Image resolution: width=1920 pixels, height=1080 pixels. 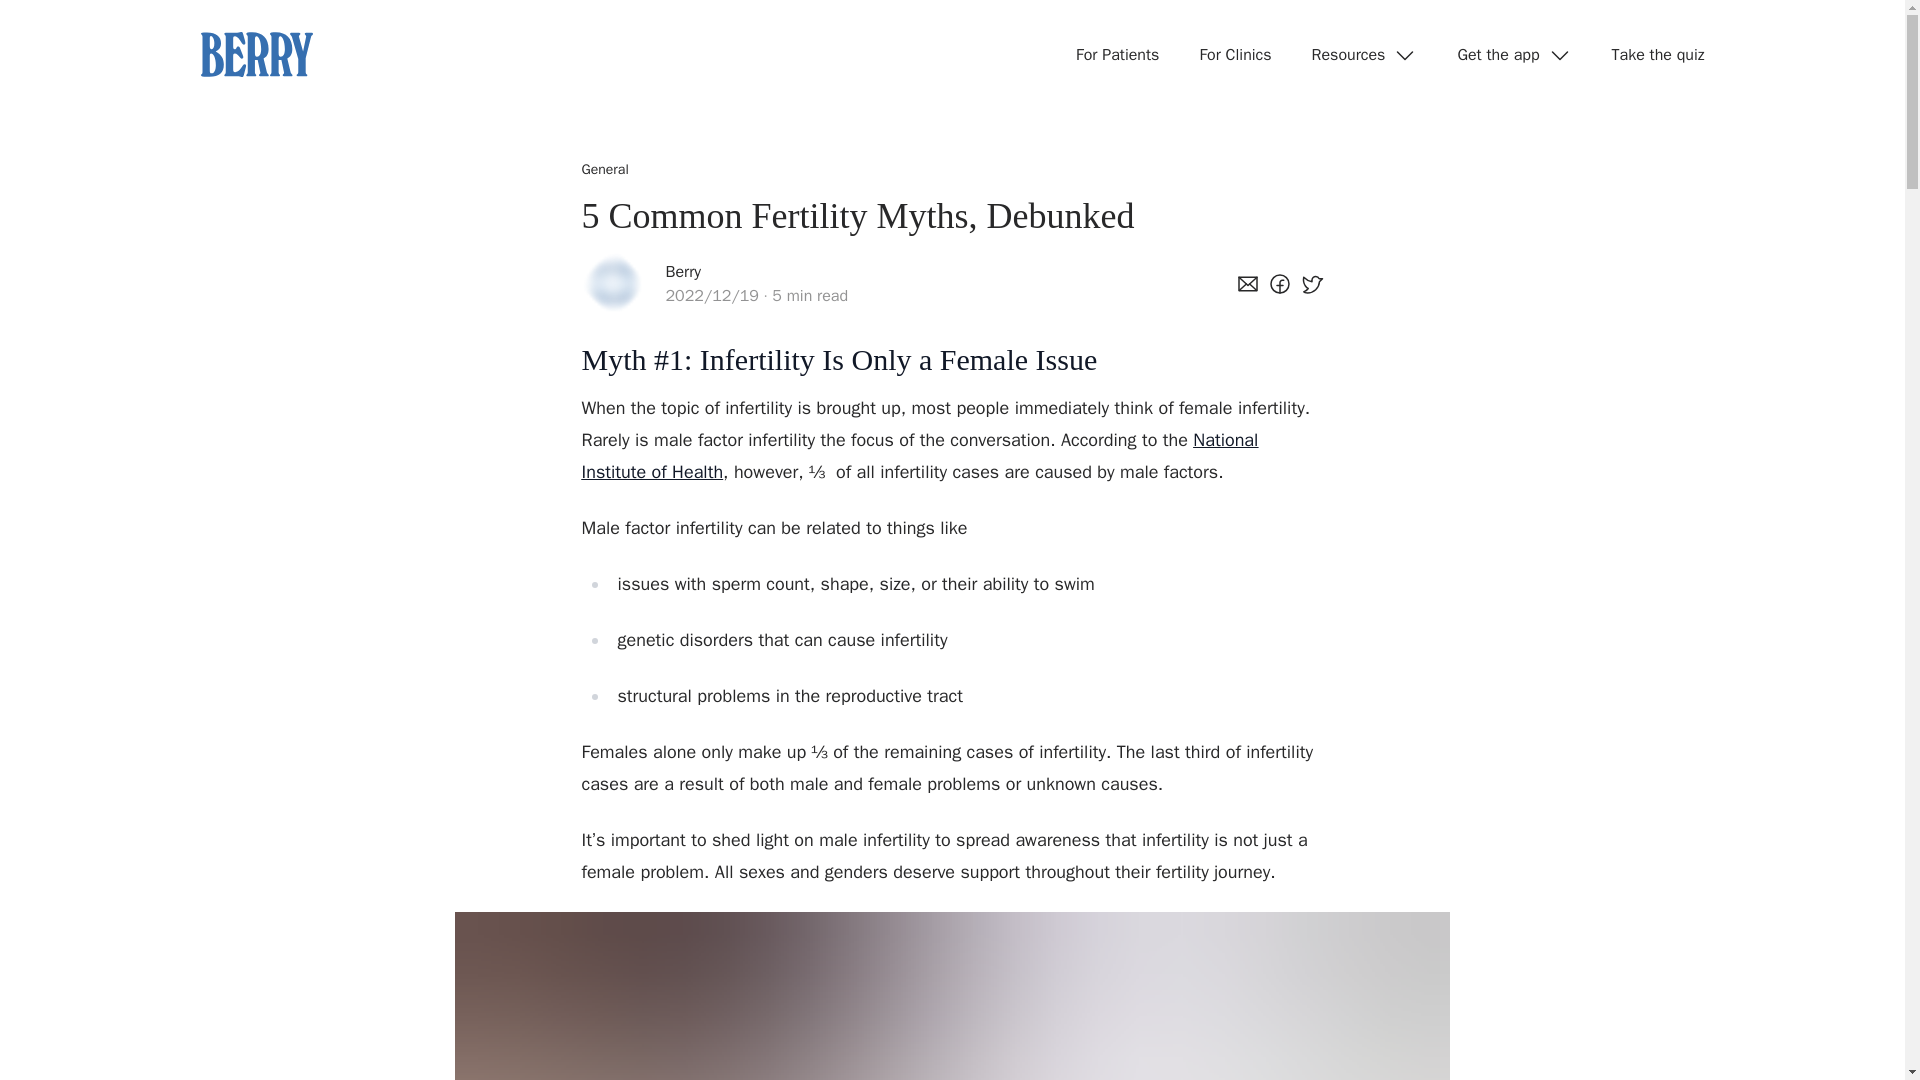 I want to click on Take the quiz, so click(x=1658, y=54).